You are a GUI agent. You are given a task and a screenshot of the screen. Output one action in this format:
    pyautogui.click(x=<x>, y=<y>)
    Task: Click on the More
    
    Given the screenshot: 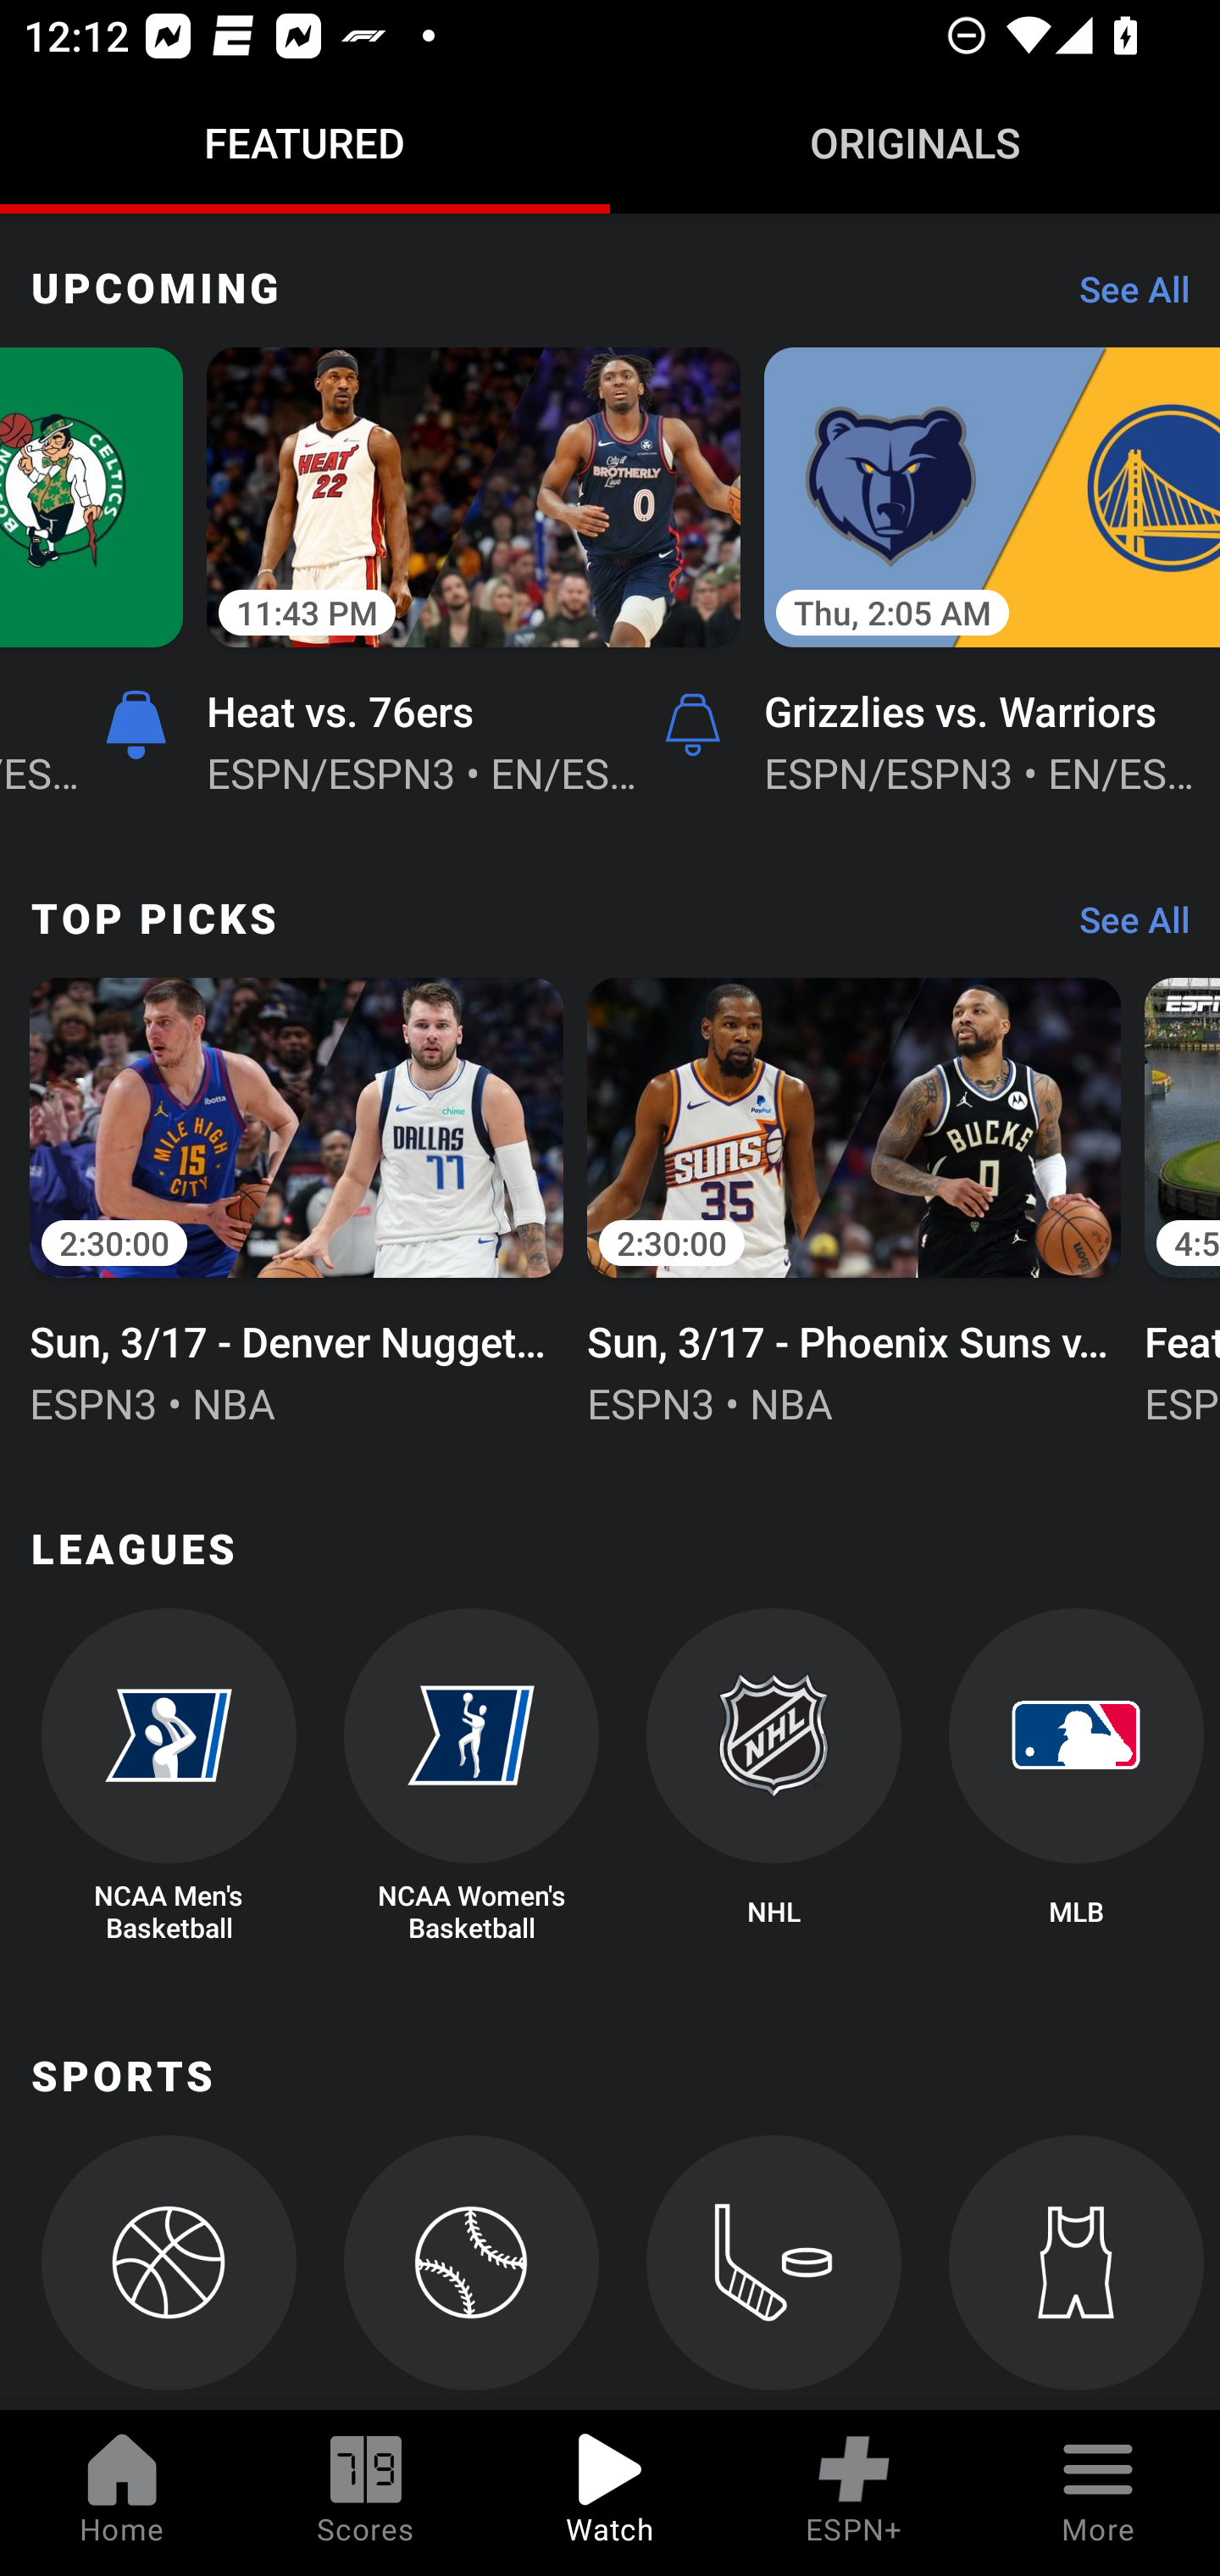 What is the action you would take?
    pyautogui.click(x=1098, y=2493)
    